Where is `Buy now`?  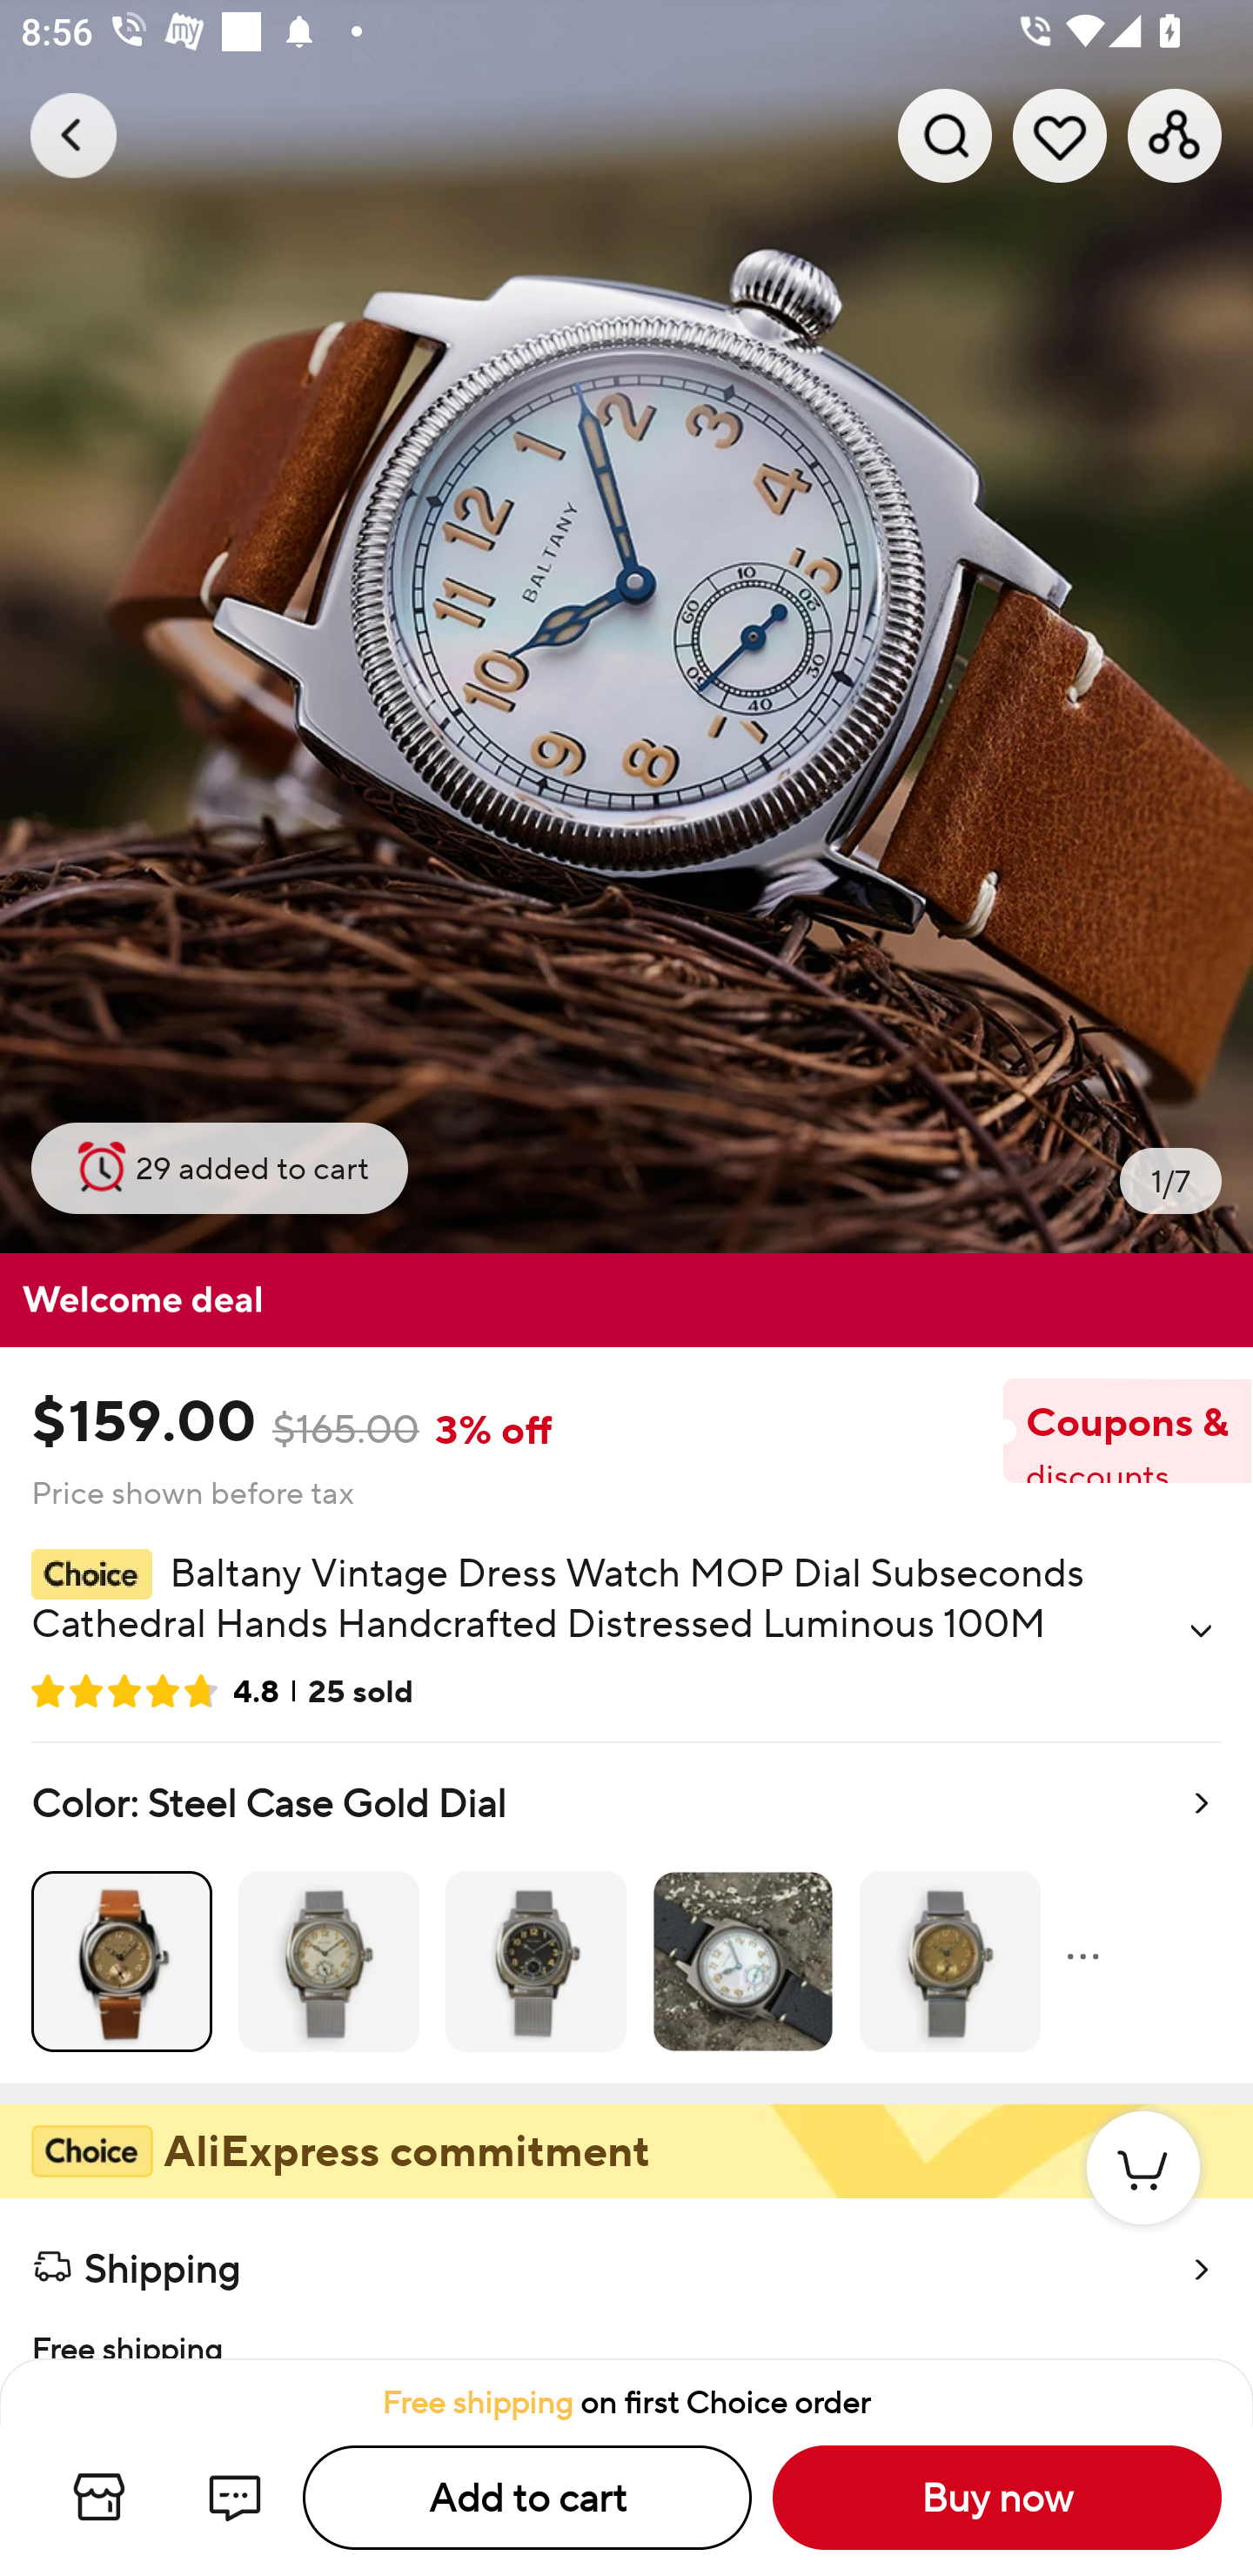
Buy now is located at coordinates (997, 2498).